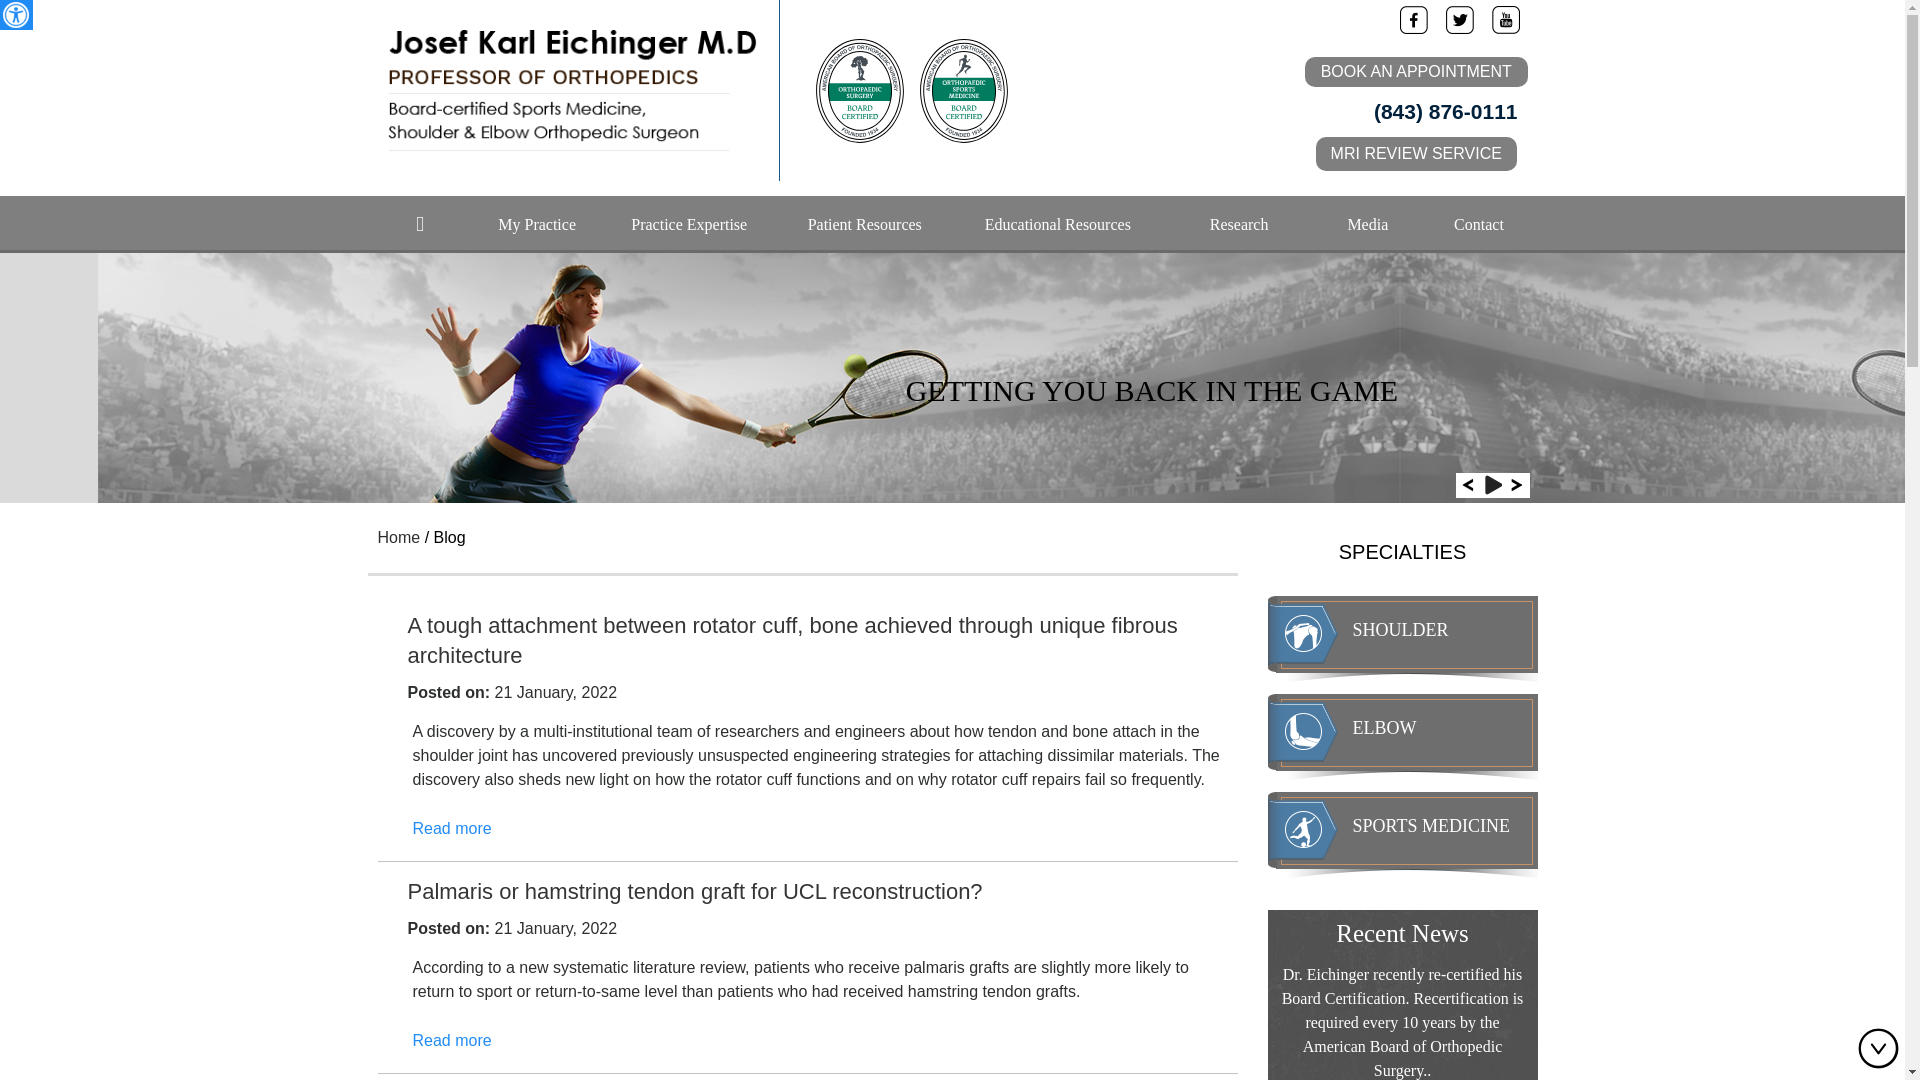 The width and height of the screenshot is (1920, 1080). What do you see at coordinates (537, 224) in the screenshot?
I see `My Practice` at bounding box center [537, 224].